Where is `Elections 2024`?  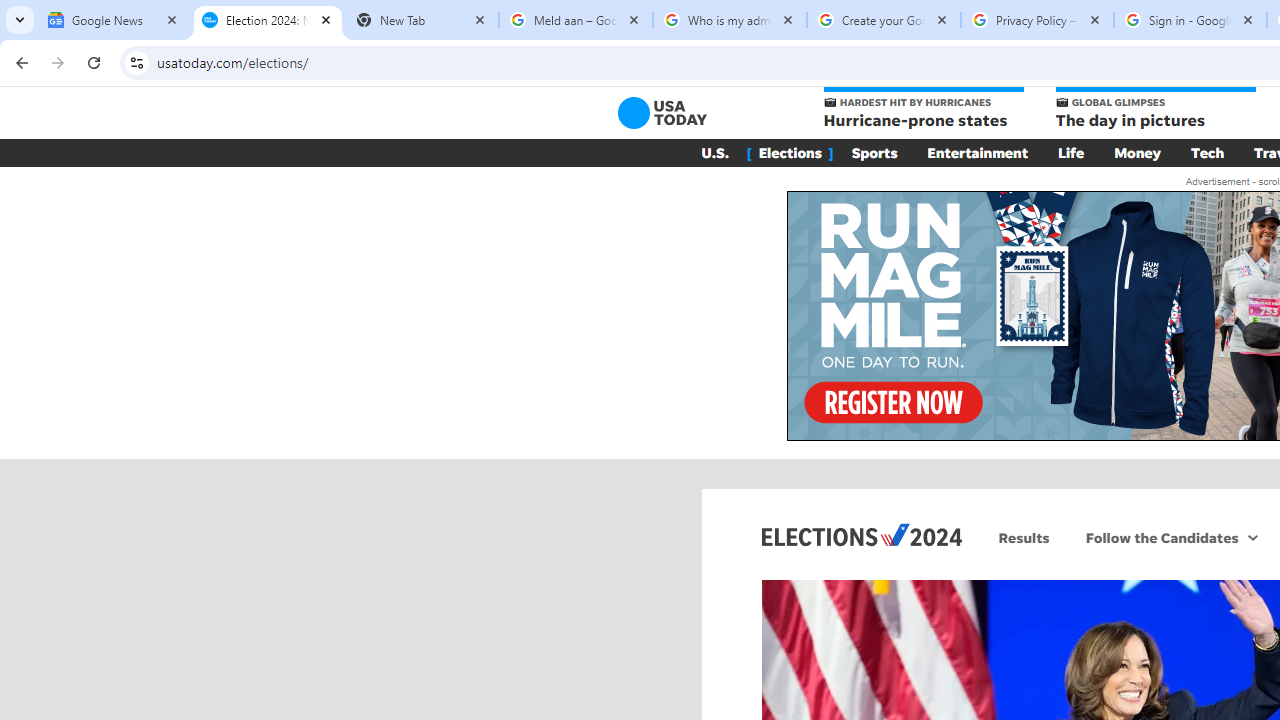 Elections 2024 is located at coordinates (862, 534).